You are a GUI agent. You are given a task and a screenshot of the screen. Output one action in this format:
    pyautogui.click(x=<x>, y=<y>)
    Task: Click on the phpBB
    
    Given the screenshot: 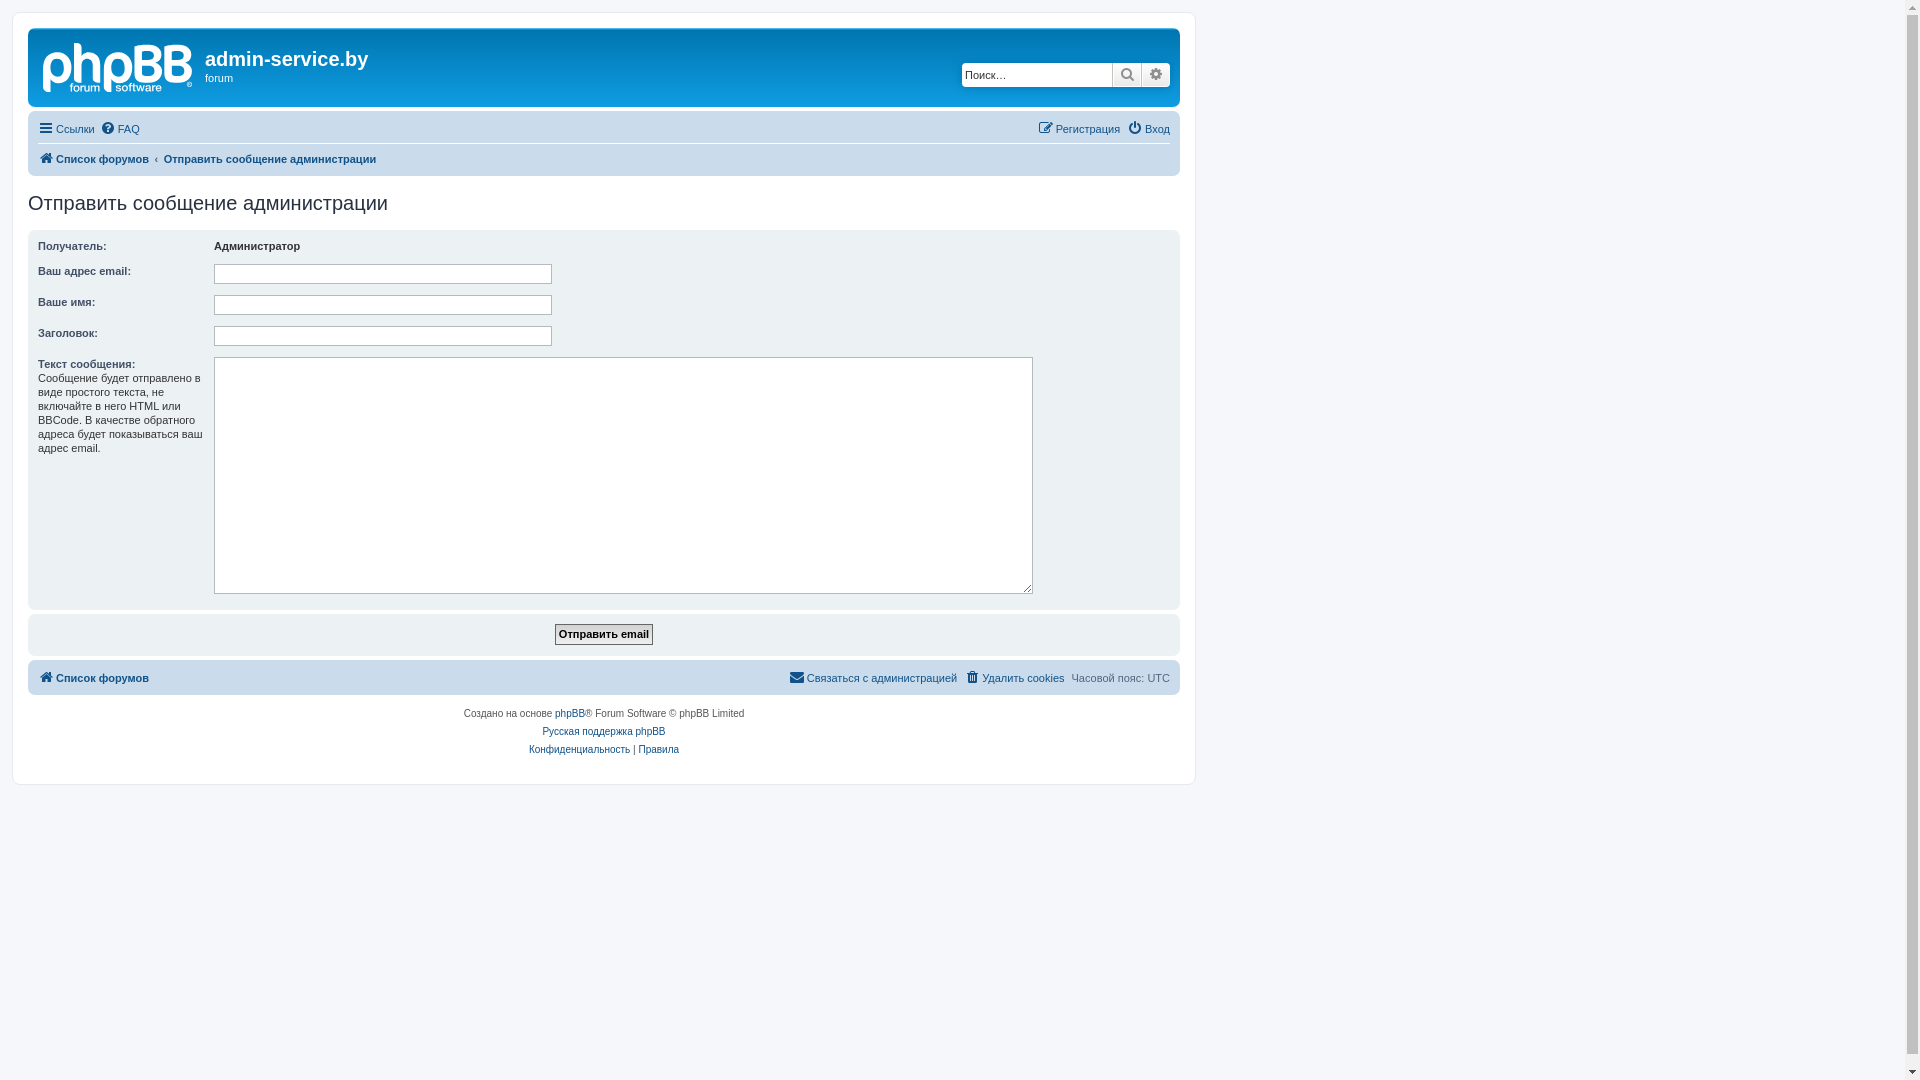 What is the action you would take?
    pyautogui.click(x=570, y=714)
    